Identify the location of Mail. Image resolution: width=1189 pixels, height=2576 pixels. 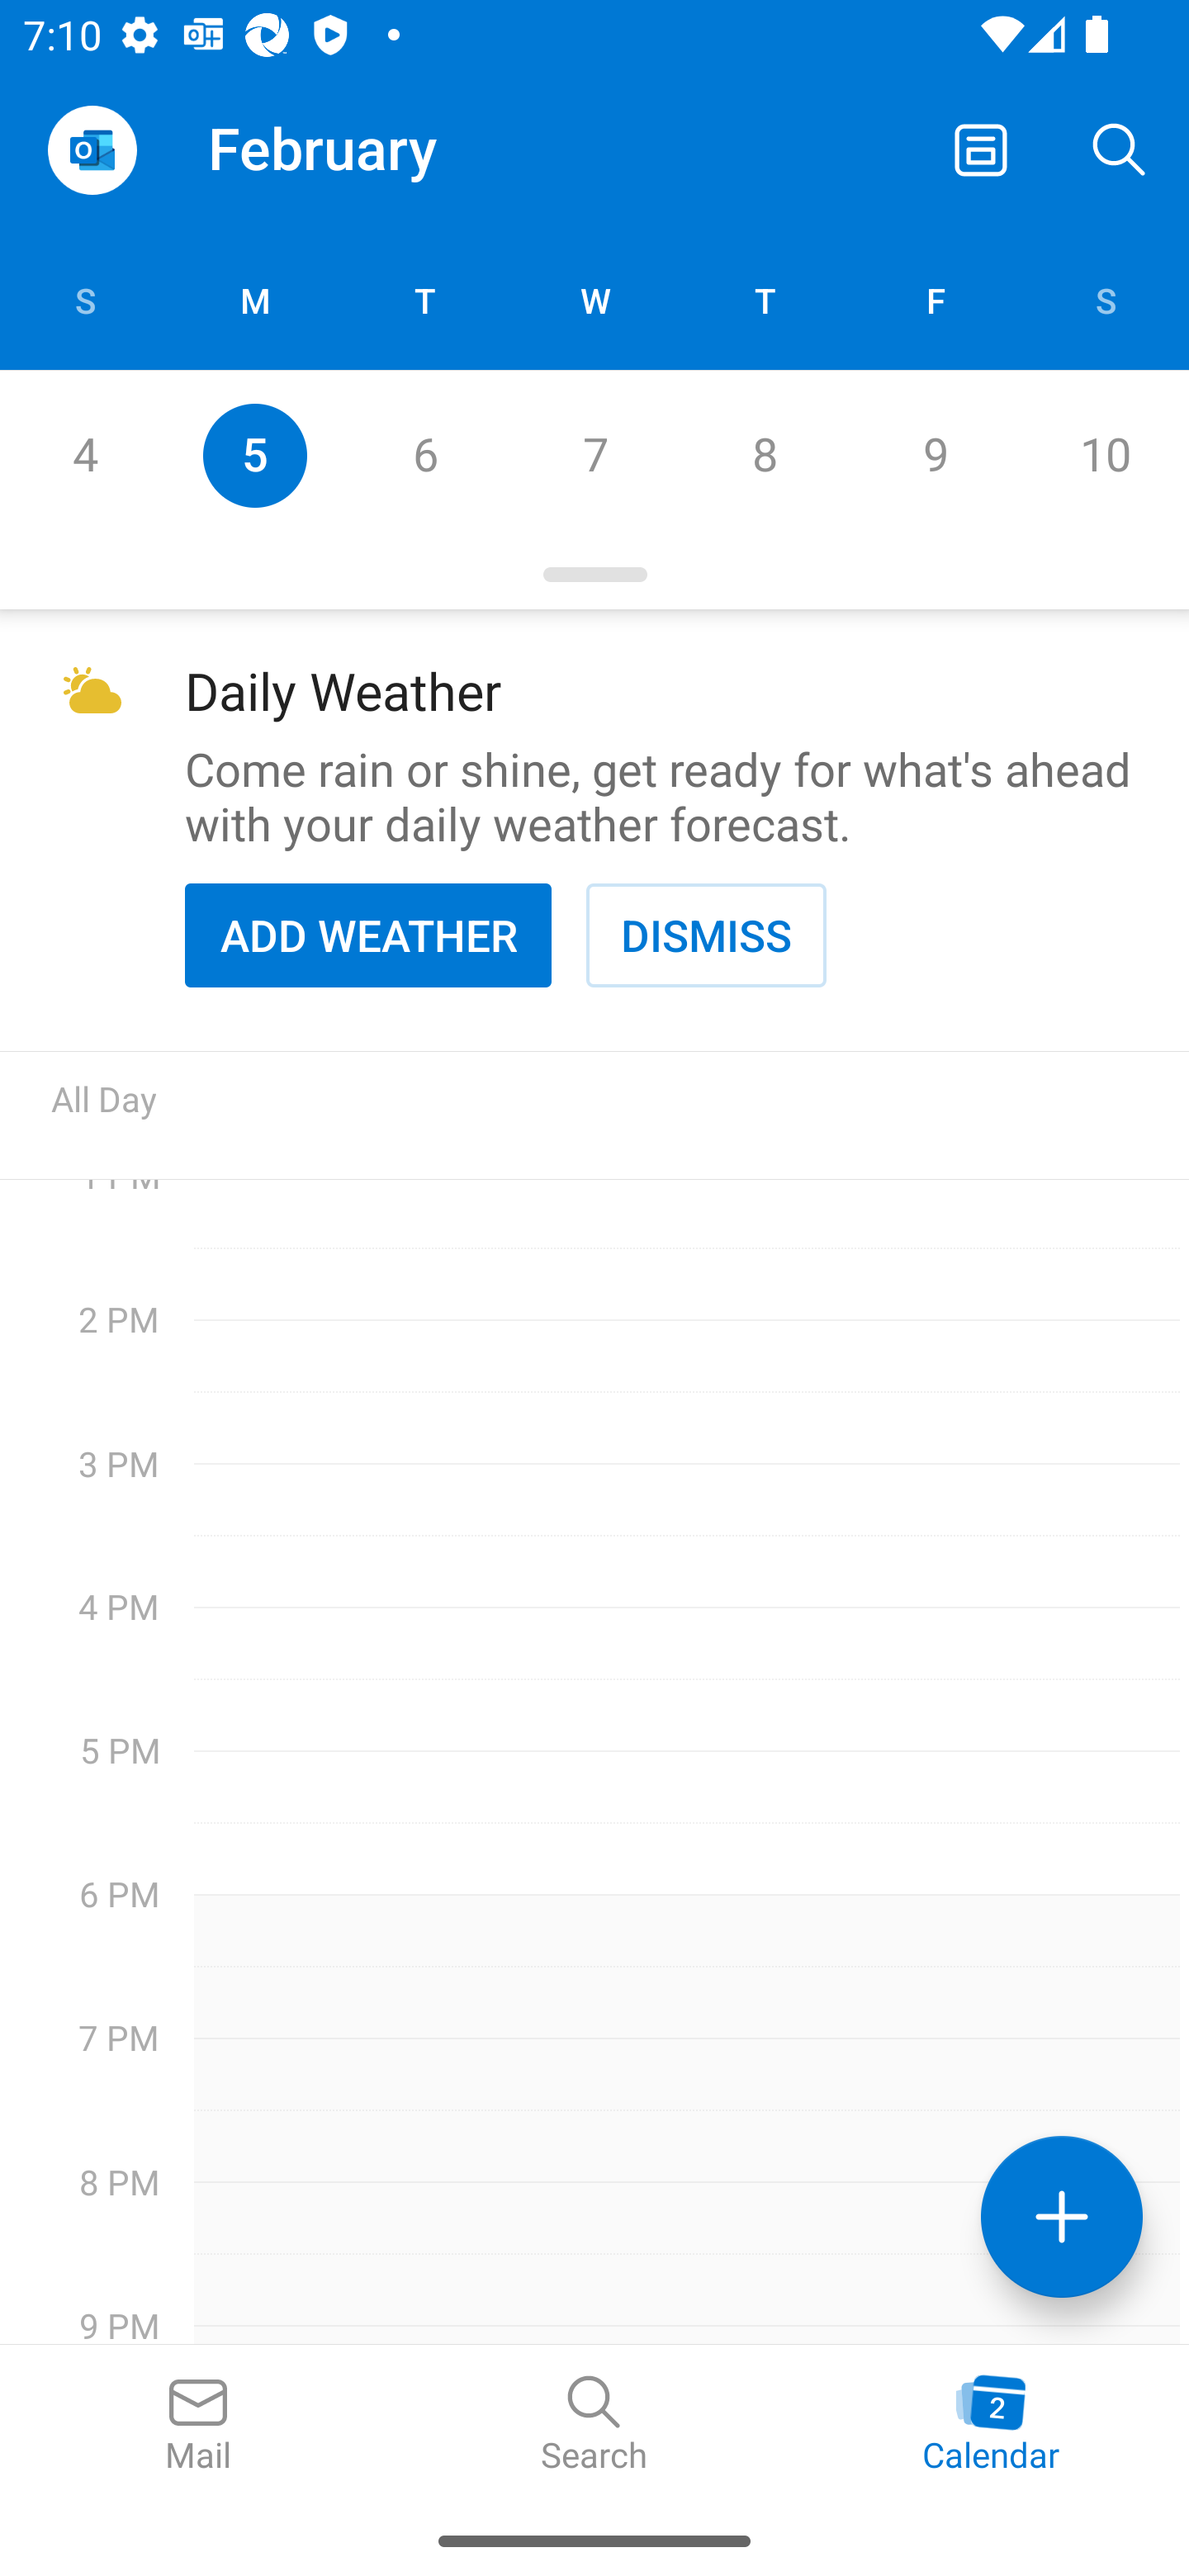
(198, 2425).